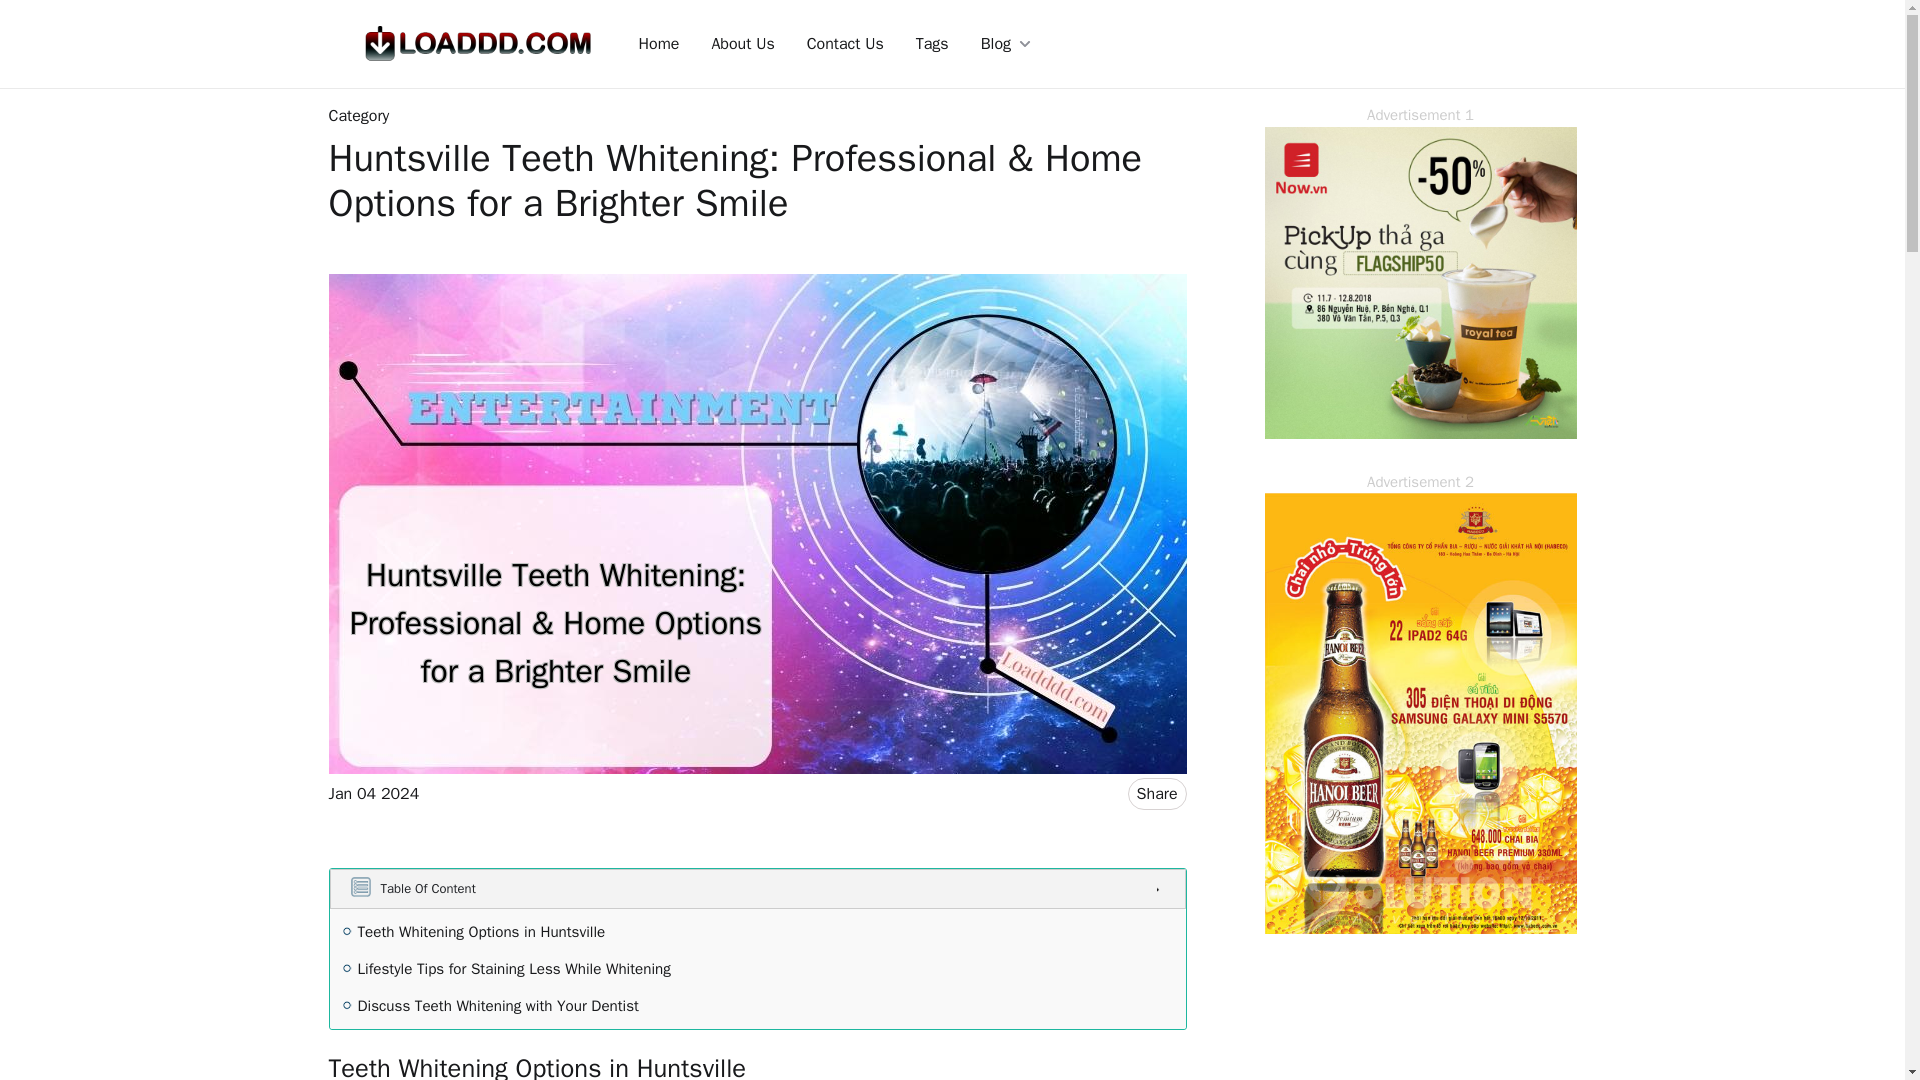 This screenshot has width=1920, height=1080. Describe the element at coordinates (498, 1006) in the screenshot. I see `Discuss Teeth Whitening with Your Dentist` at that location.